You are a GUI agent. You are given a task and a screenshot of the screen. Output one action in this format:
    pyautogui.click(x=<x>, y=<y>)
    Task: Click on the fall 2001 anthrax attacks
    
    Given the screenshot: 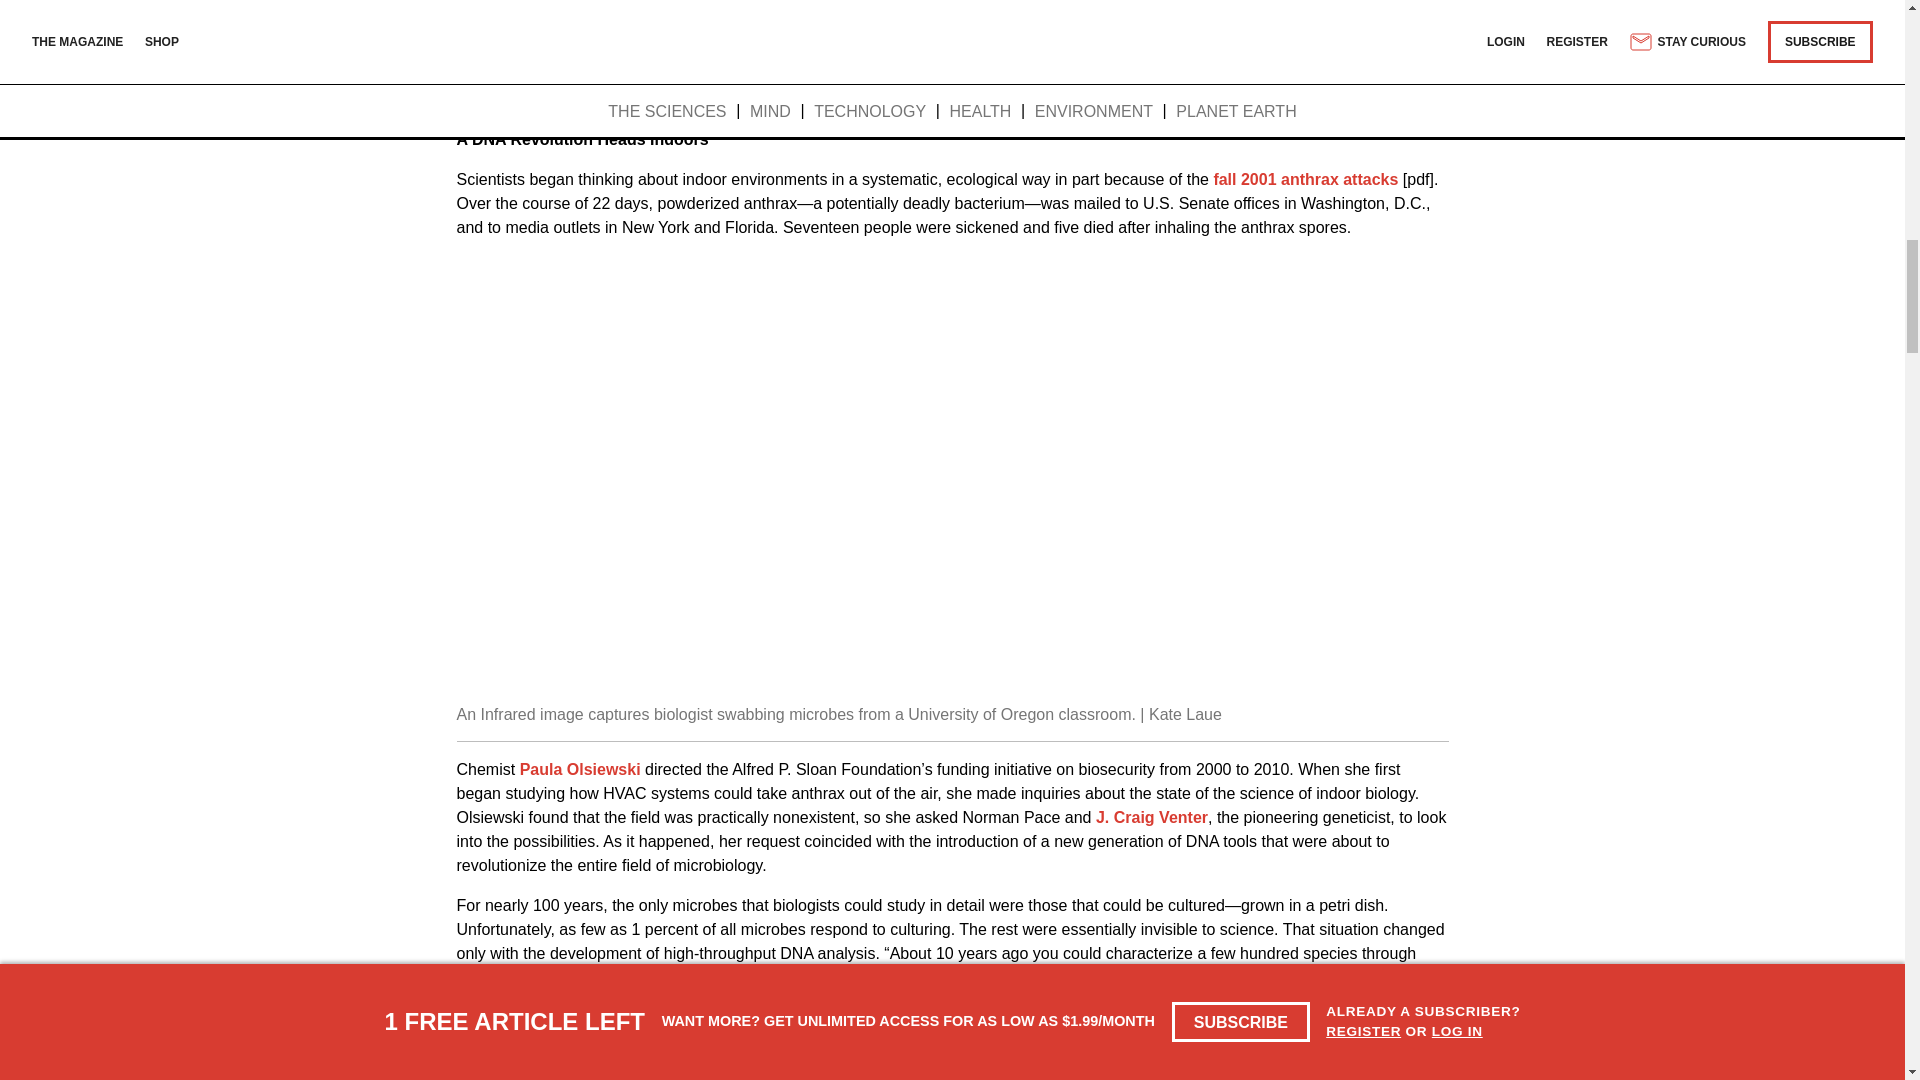 What is the action you would take?
    pyautogui.click(x=1305, y=178)
    